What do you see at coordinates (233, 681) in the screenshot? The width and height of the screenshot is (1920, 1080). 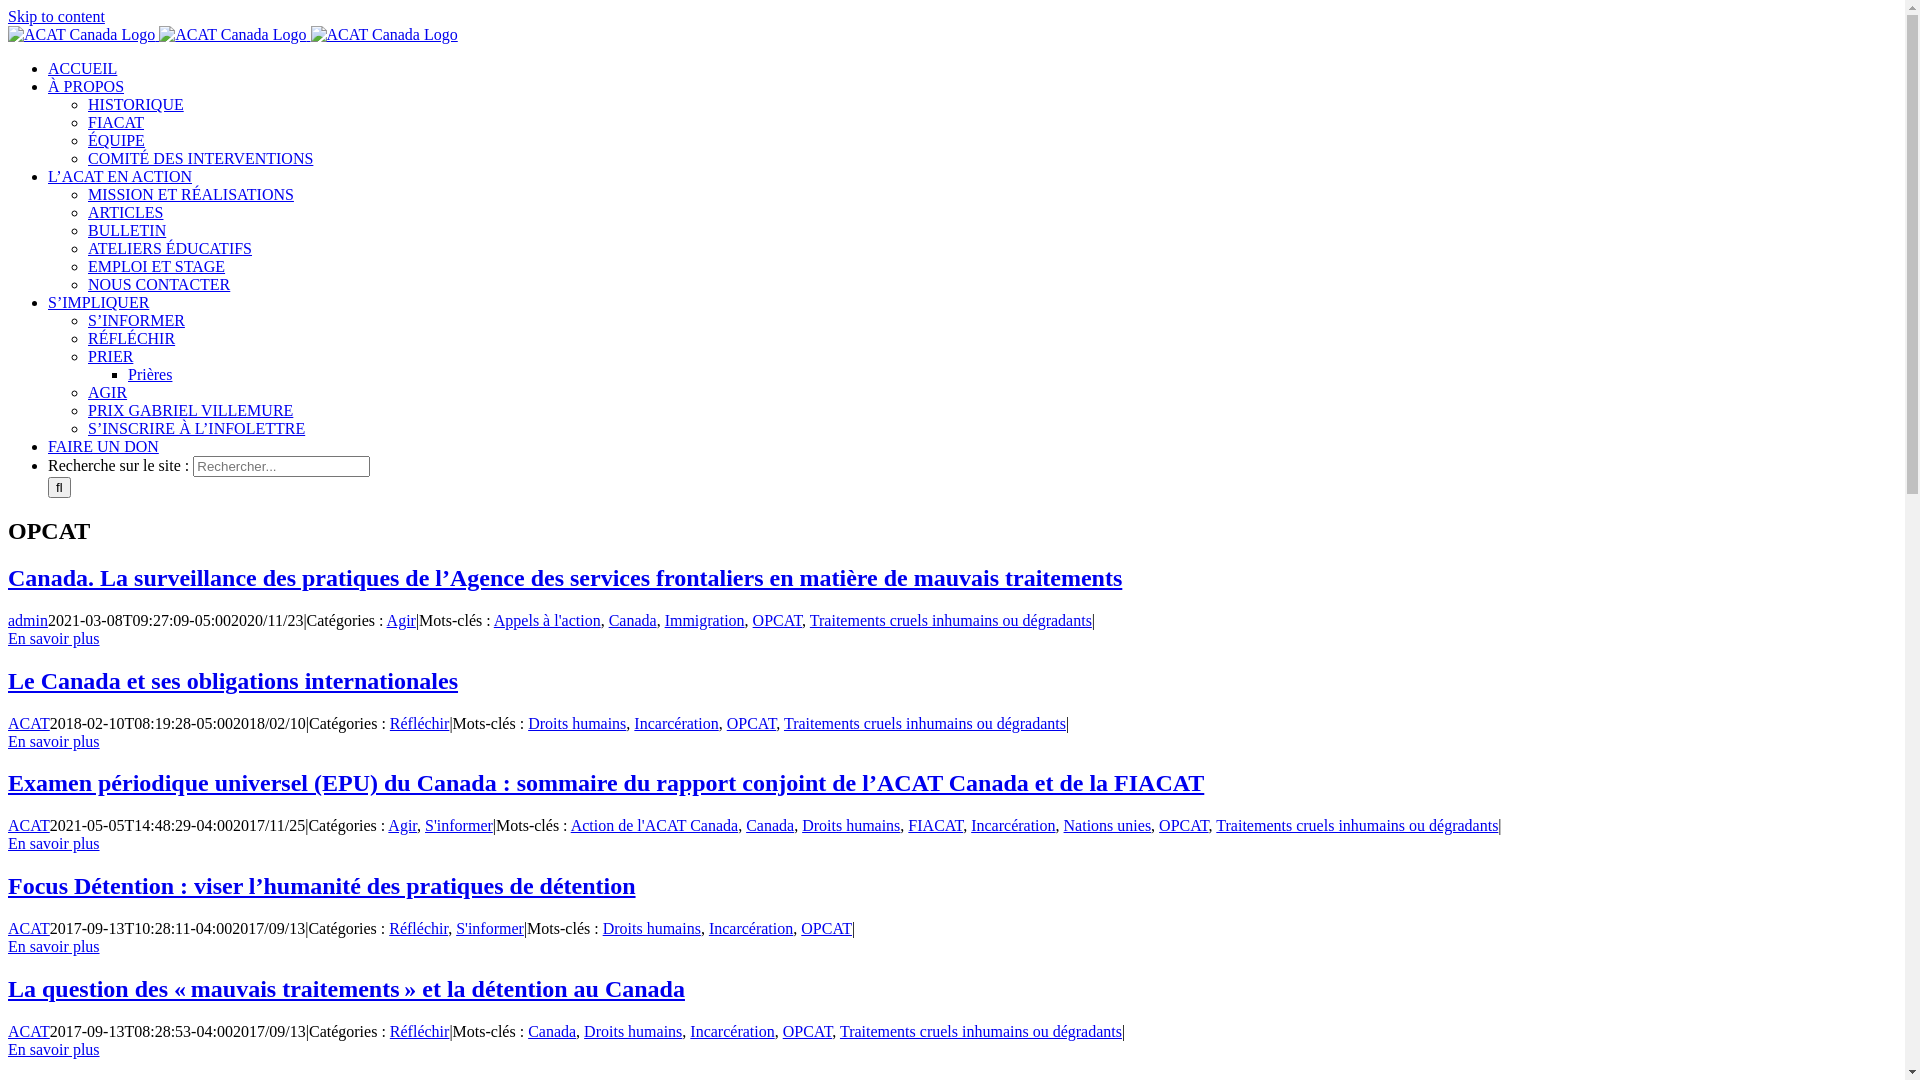 I see `Le Canada et ses obligations internationales` at bounding box center [233, 681].